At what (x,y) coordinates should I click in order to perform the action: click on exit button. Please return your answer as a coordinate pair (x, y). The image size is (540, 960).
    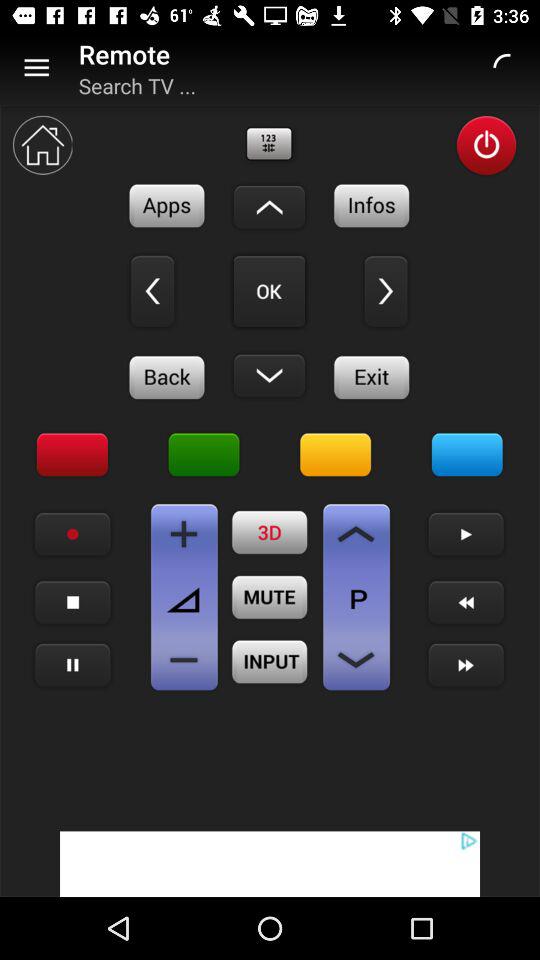
    Looking at the image, I should click on (372, 377).